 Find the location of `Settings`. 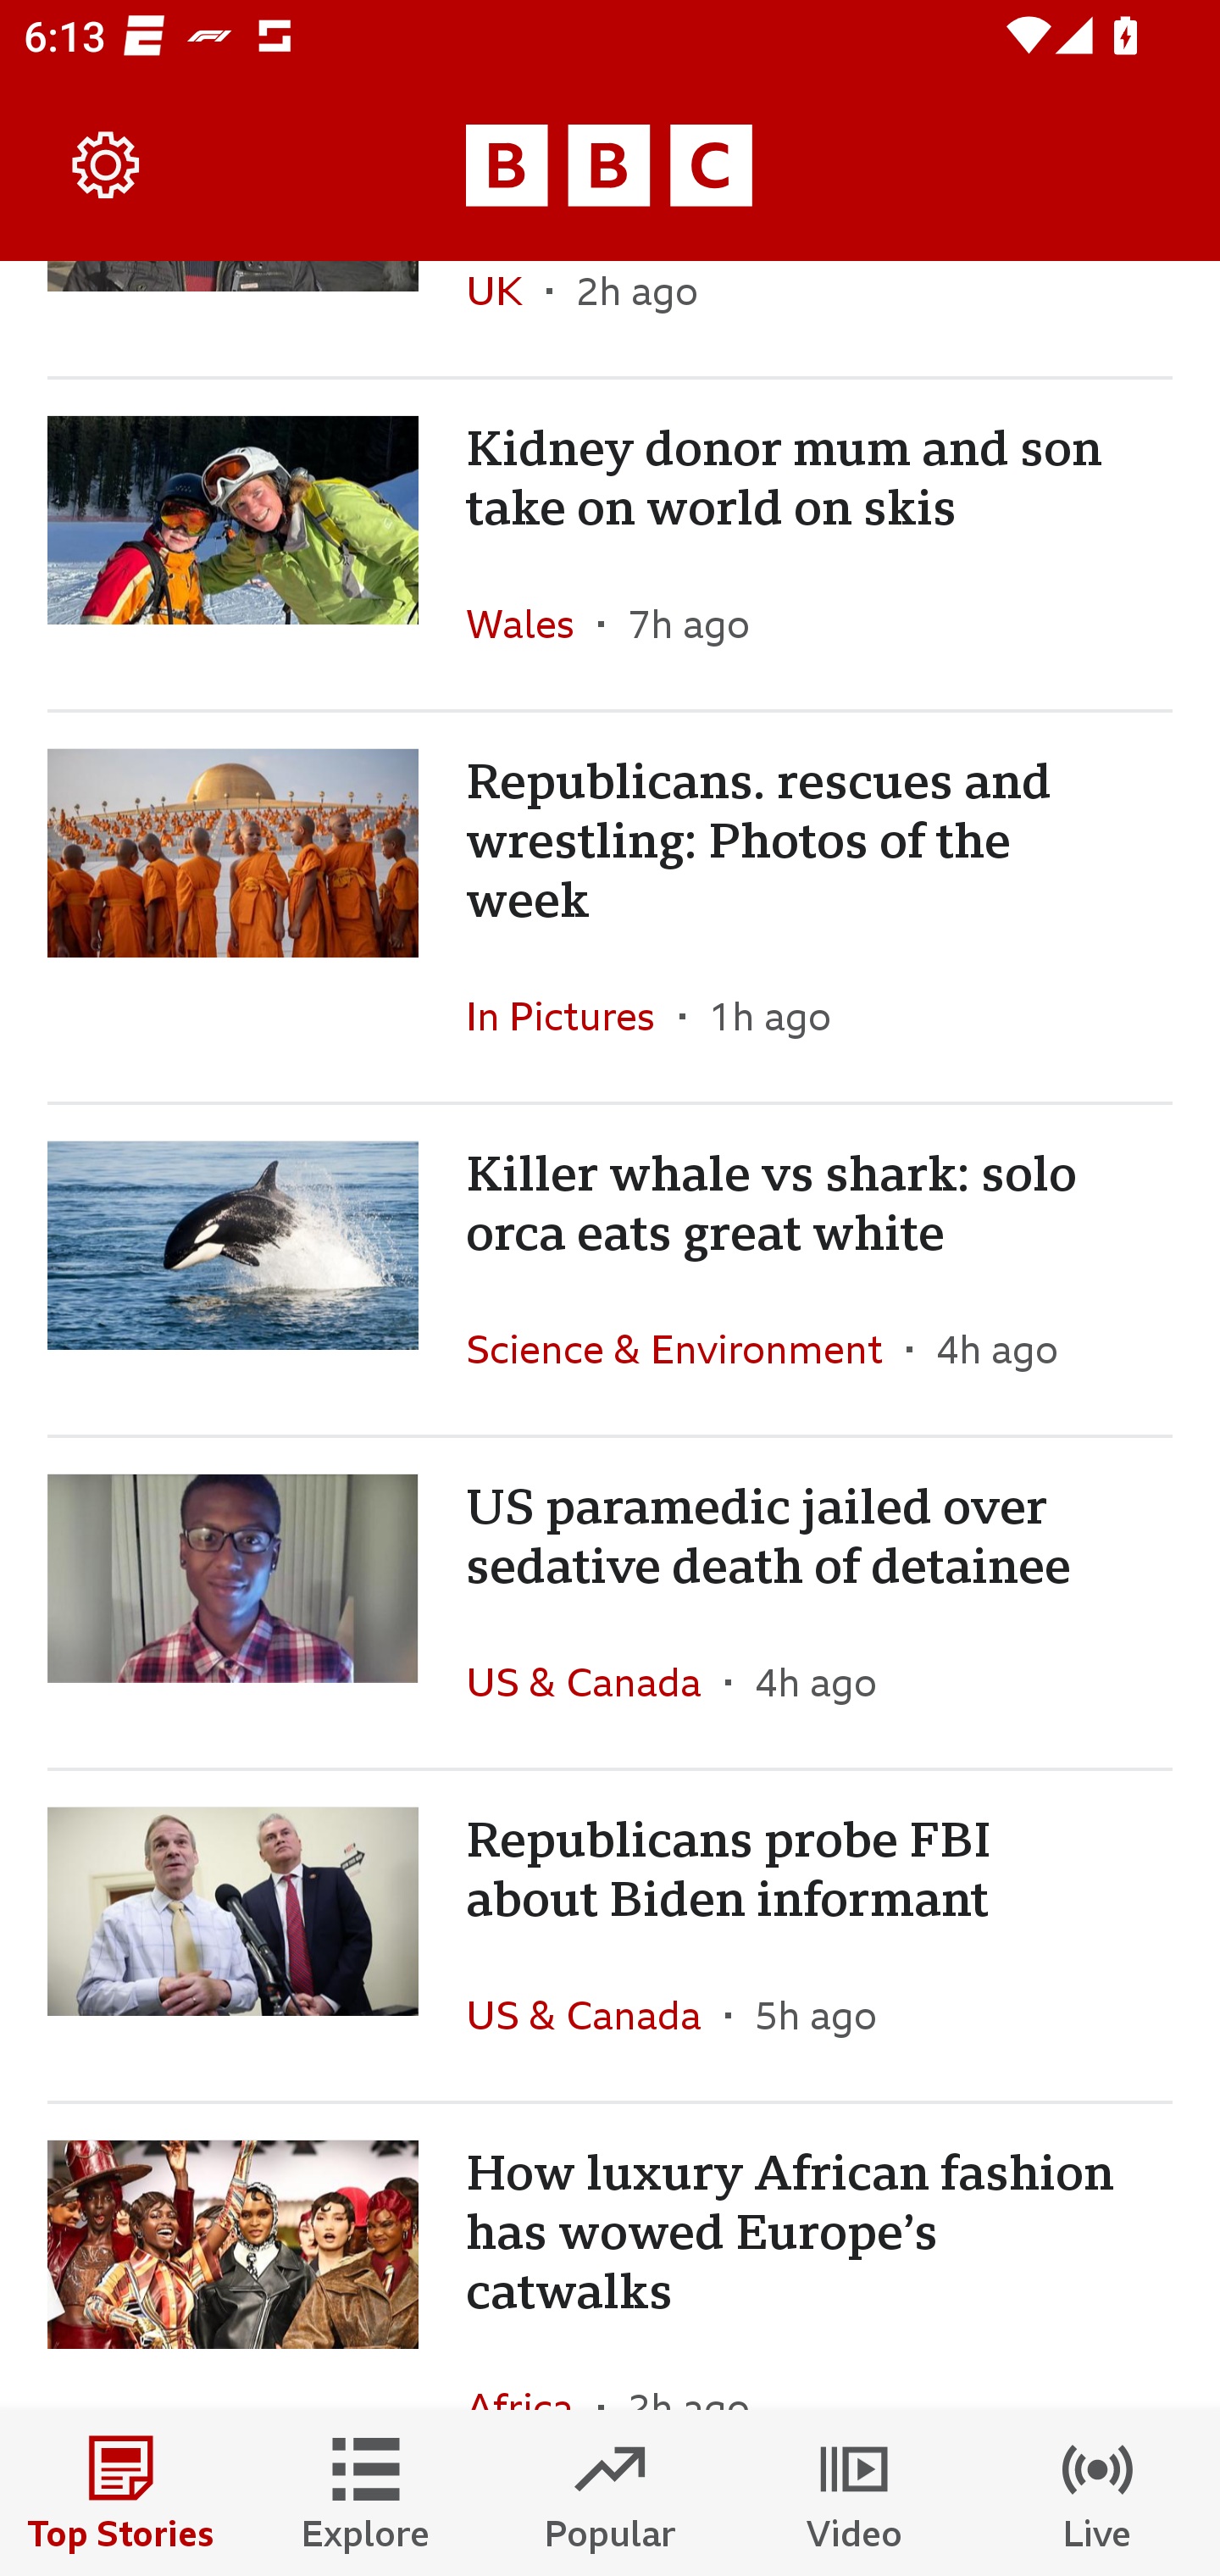

Settings is located at coordinates (107, 166).